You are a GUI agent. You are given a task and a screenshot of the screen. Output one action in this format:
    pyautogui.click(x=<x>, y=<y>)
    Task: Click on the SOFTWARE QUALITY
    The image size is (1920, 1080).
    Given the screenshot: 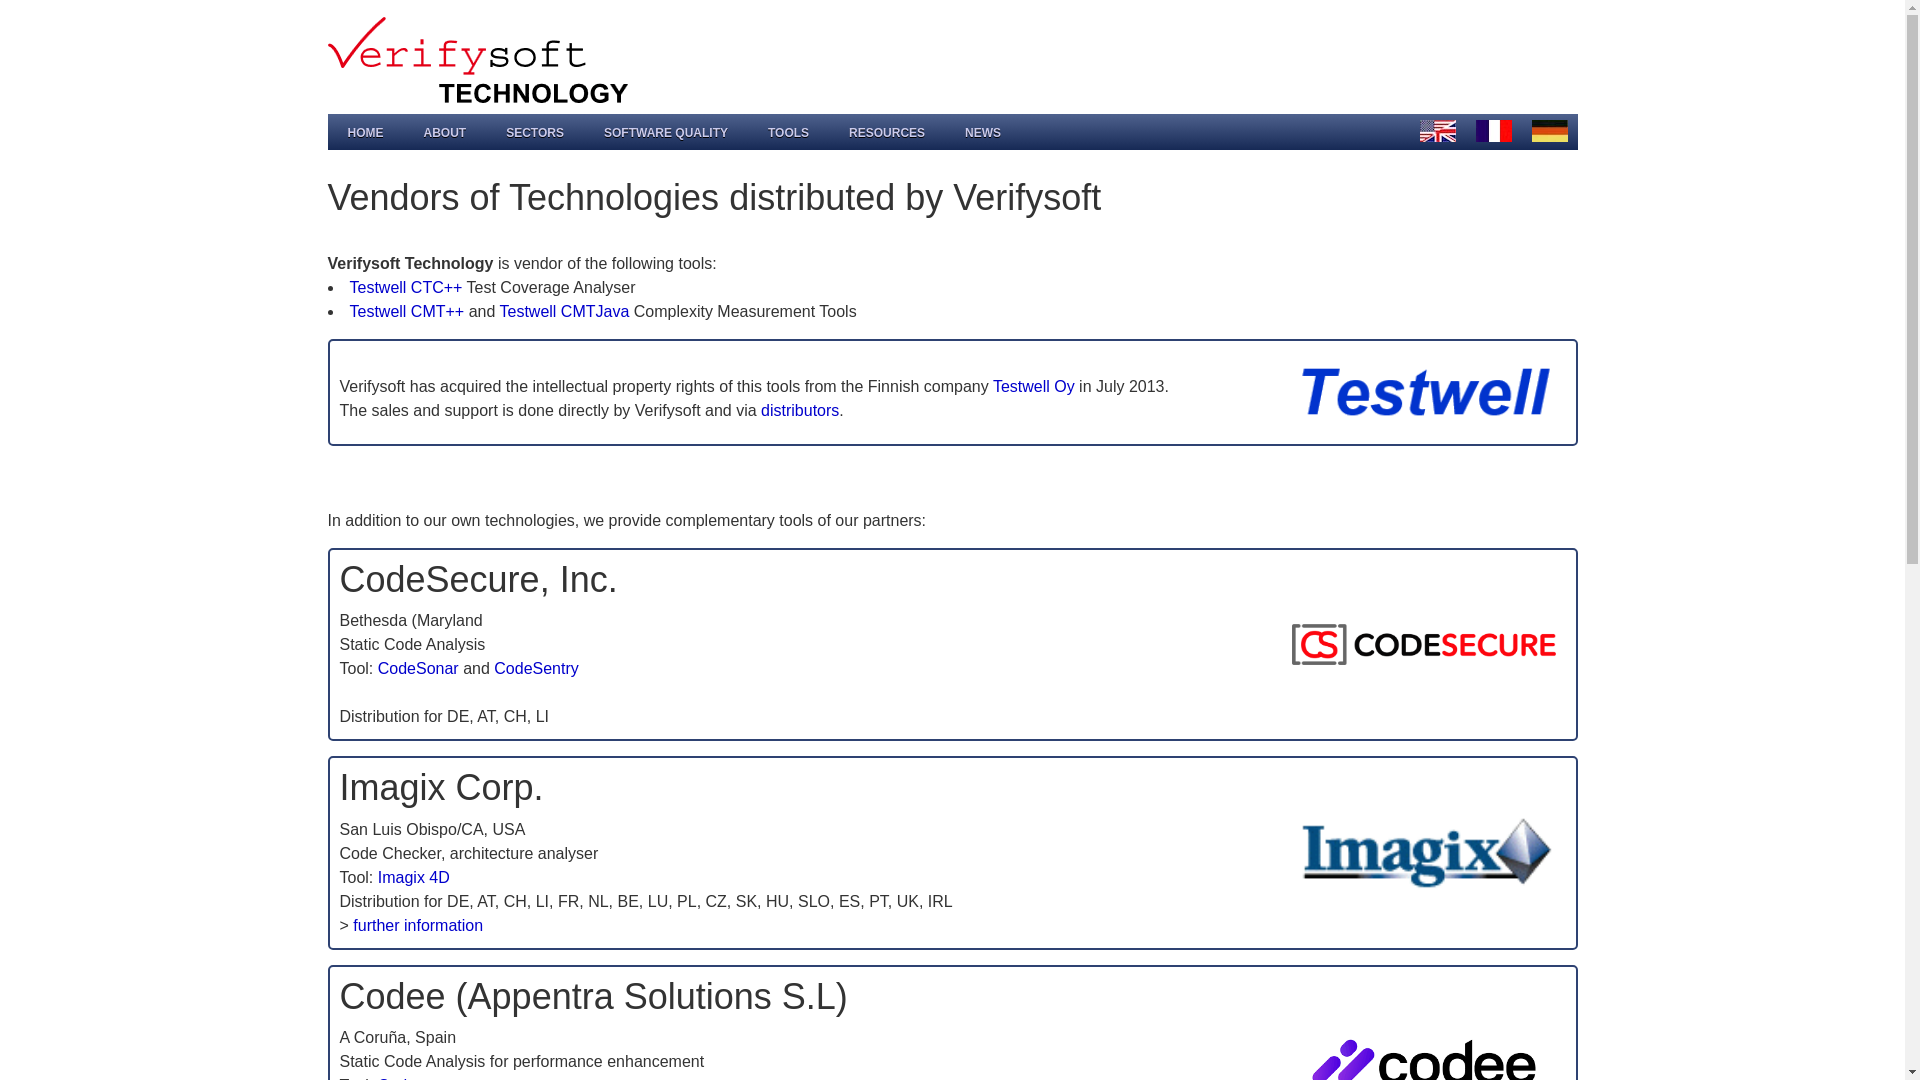 What is the action you would take?
    pyautogui.click(x=666, y=136)
    